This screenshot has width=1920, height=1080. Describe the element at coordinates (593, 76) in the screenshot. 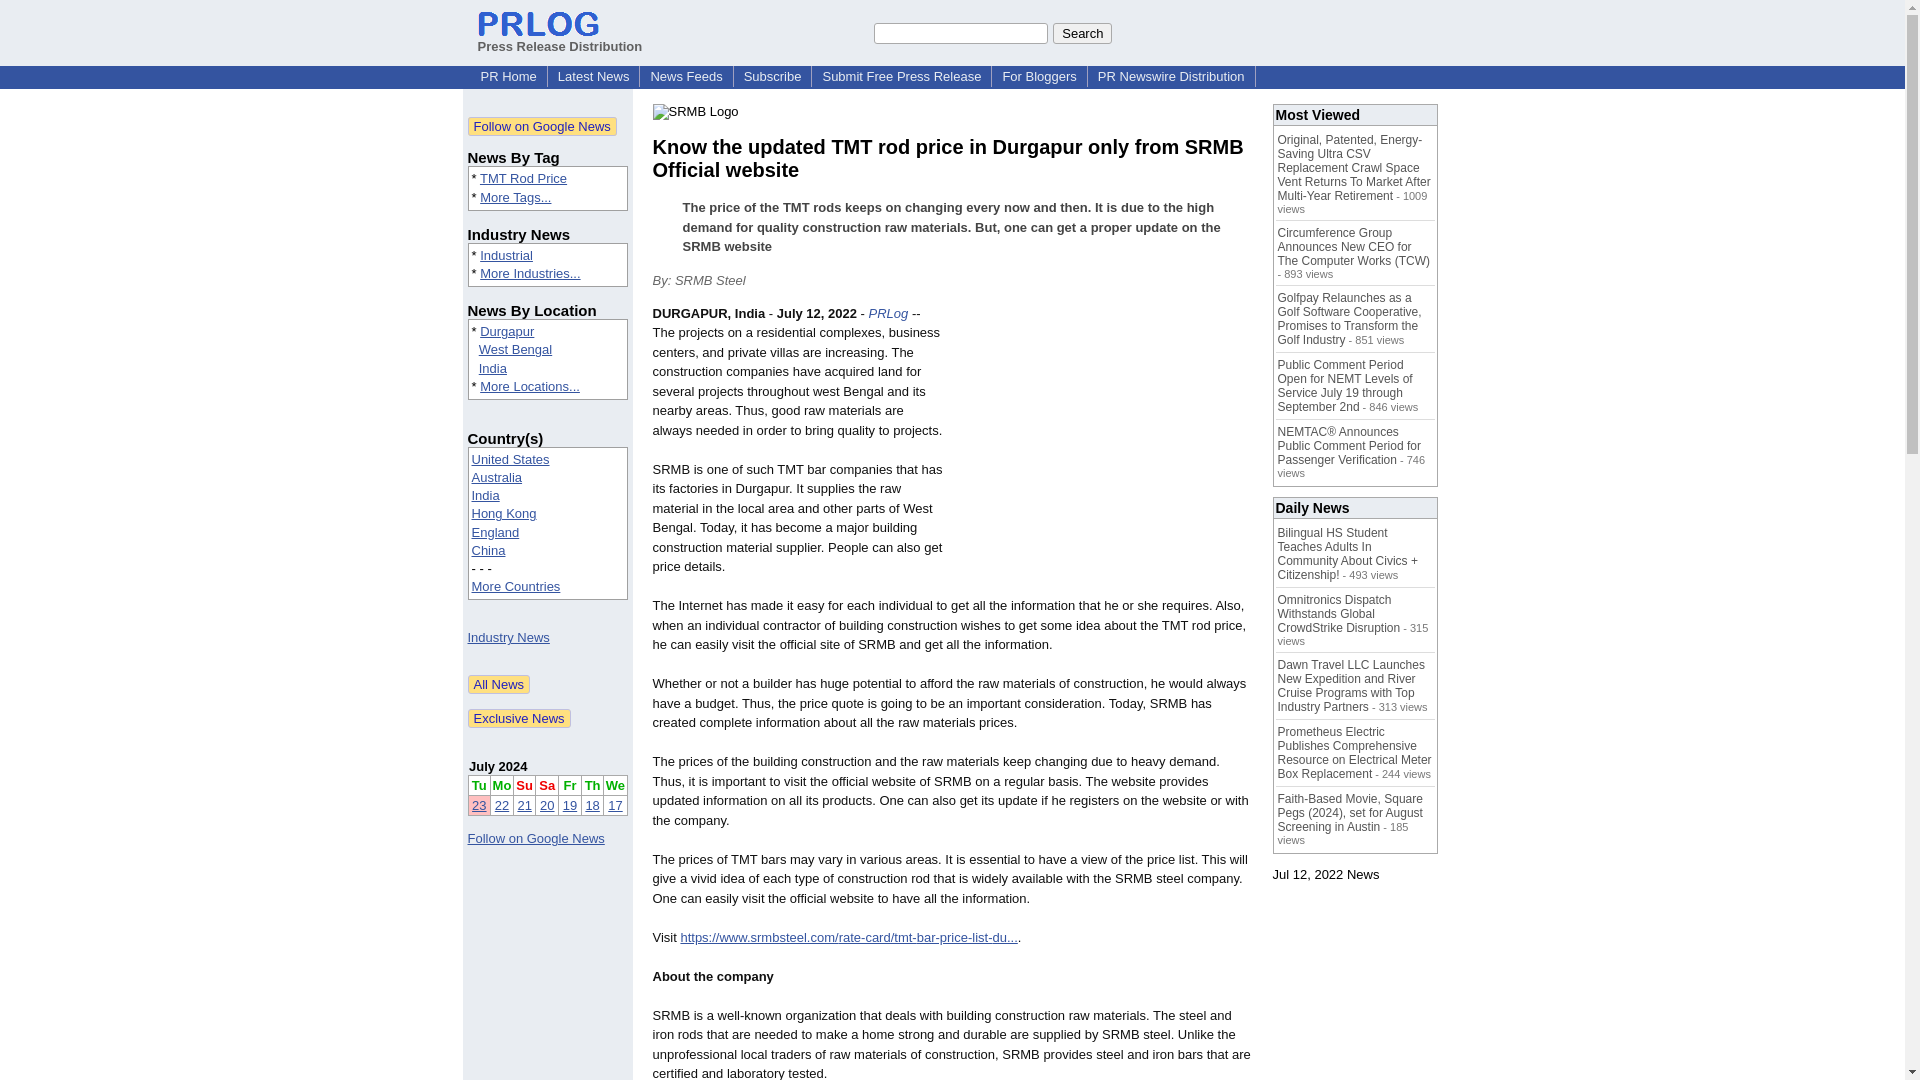

I see `Latest News` at that location.